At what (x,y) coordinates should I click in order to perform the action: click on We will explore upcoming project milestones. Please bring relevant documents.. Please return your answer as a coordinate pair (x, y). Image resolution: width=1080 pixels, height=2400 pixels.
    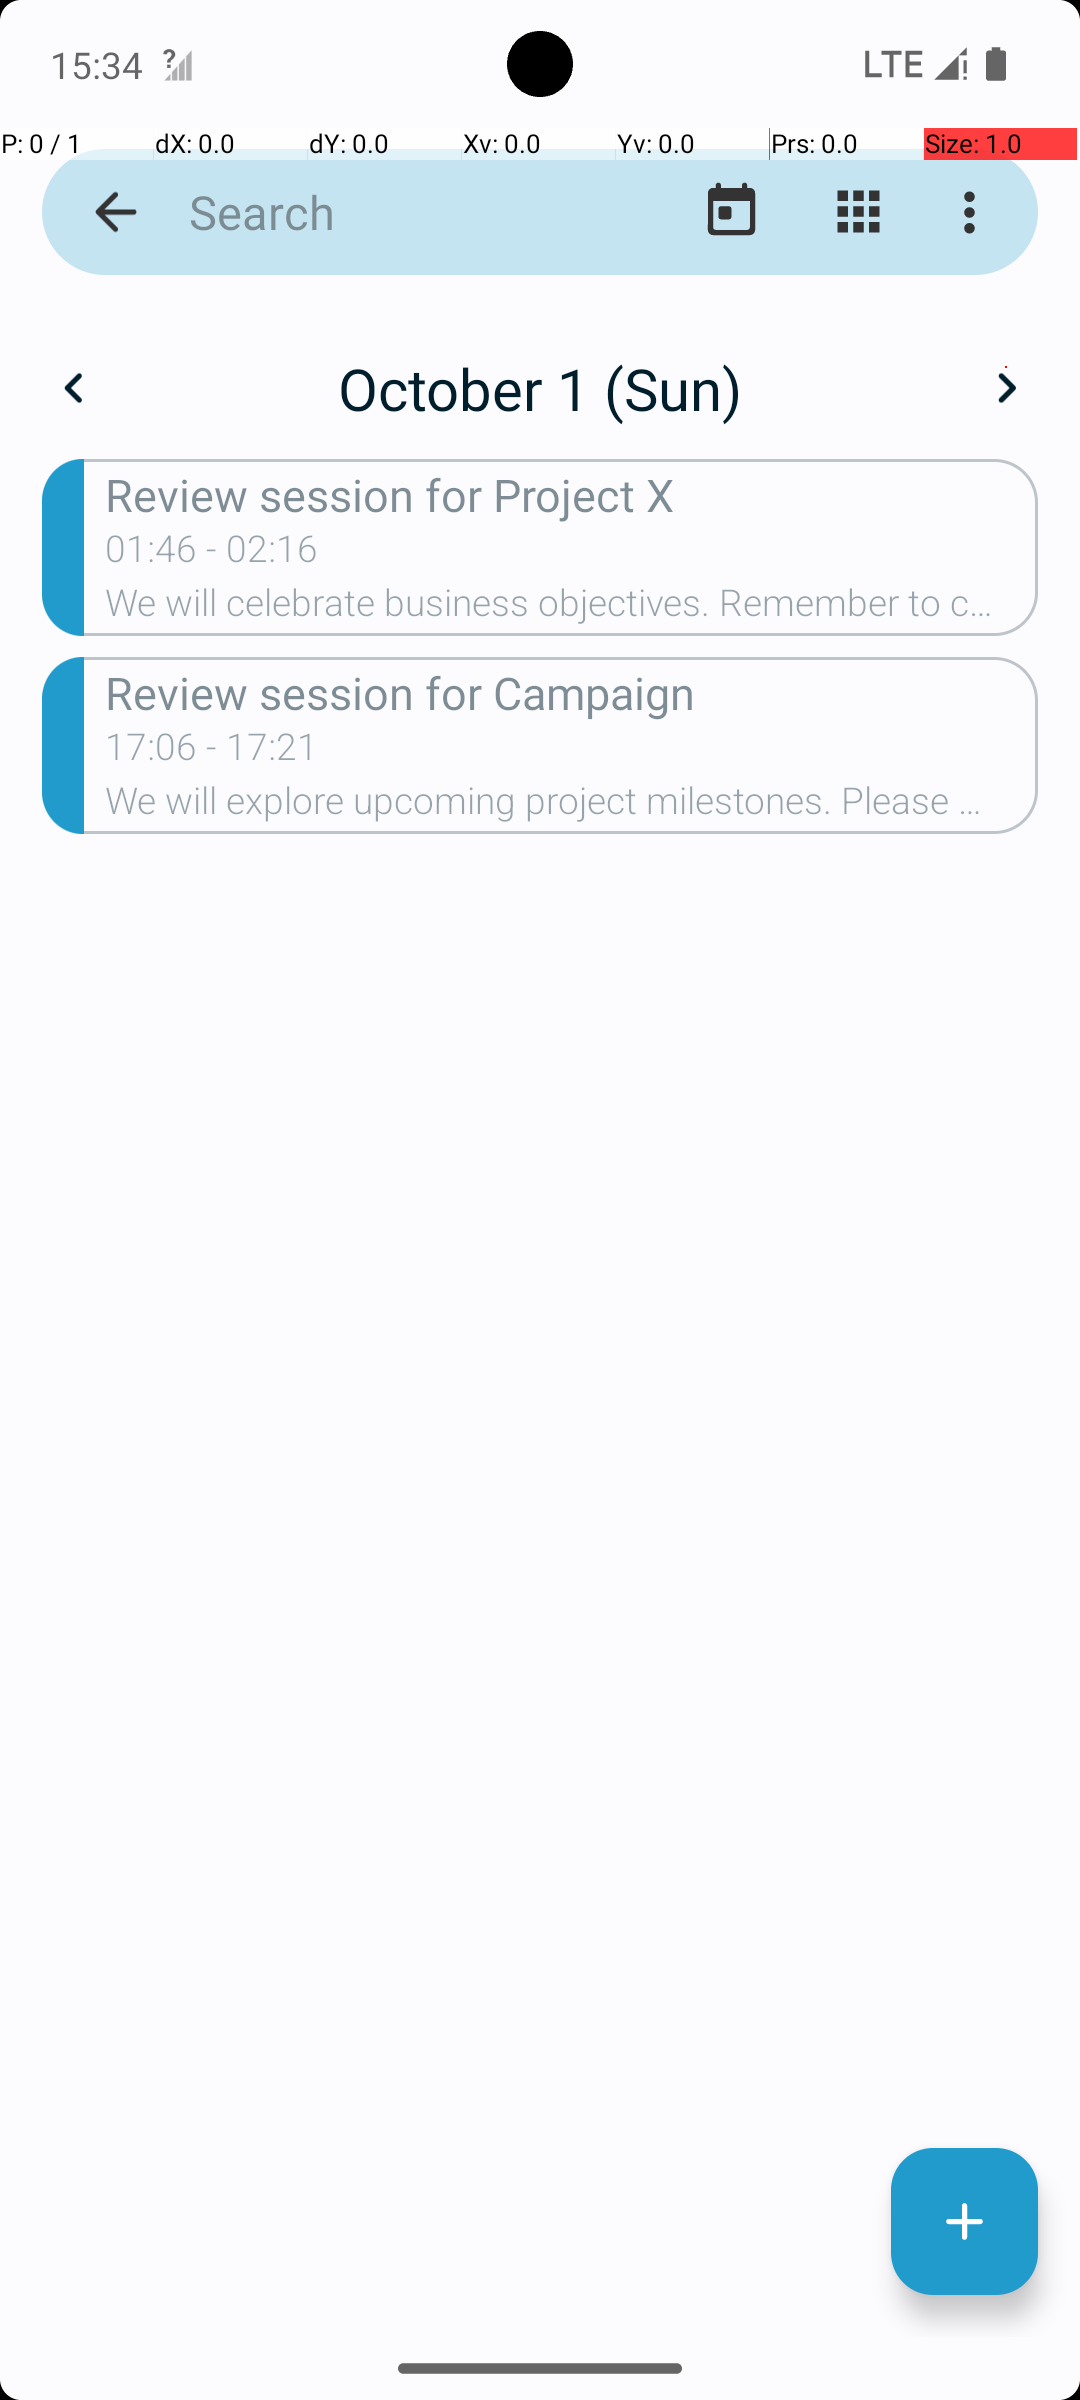
    Looking at the image, I should click on (572, 806).